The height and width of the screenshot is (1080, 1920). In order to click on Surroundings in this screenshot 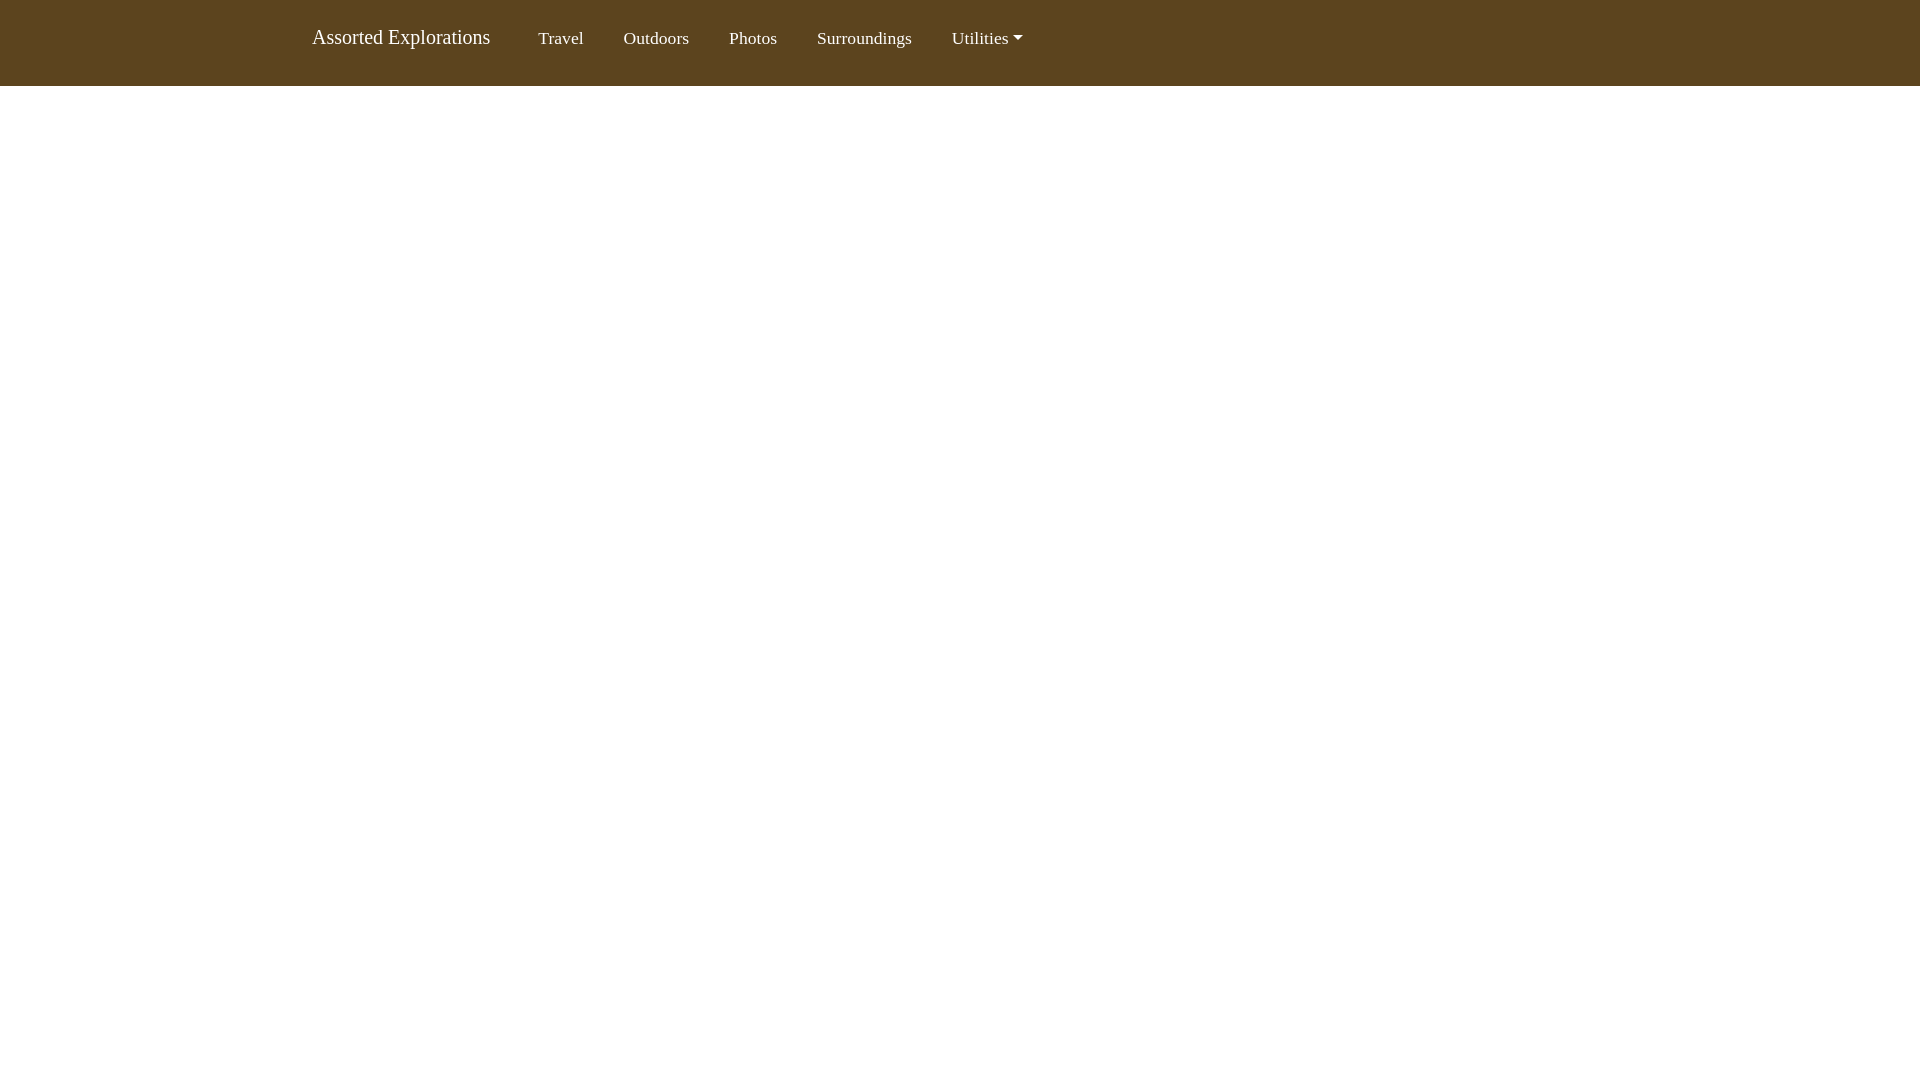, I will do `click(864, 38)`.